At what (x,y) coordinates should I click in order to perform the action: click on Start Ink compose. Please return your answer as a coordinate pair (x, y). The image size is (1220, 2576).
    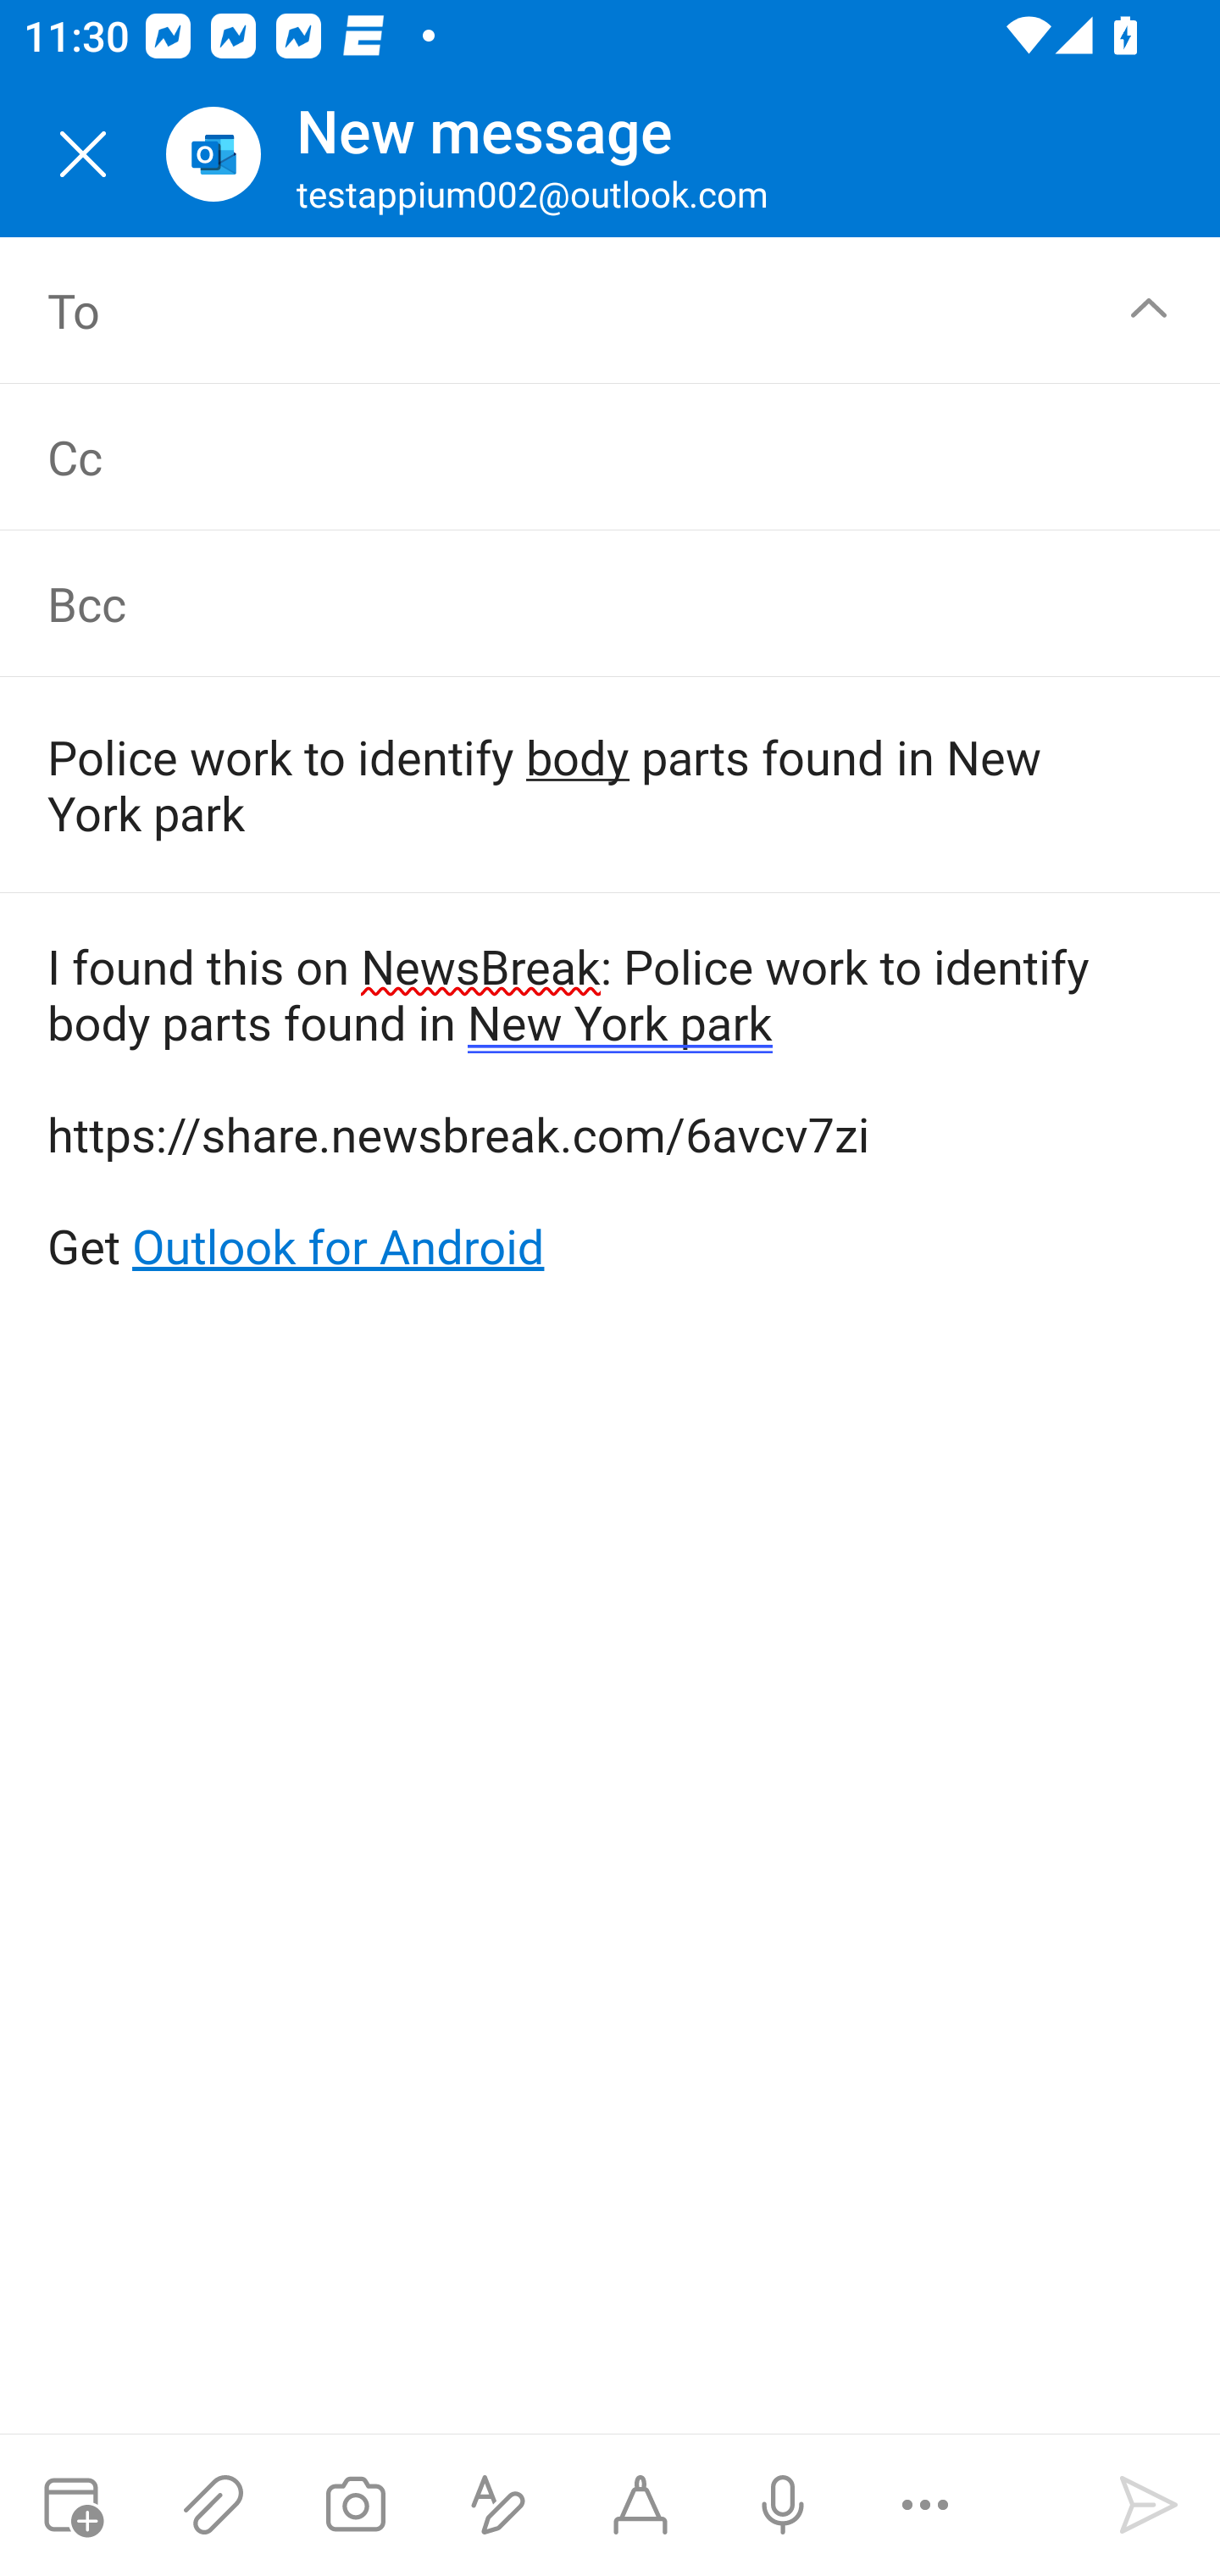
    Looking at the image, I should click on (640, 2505).